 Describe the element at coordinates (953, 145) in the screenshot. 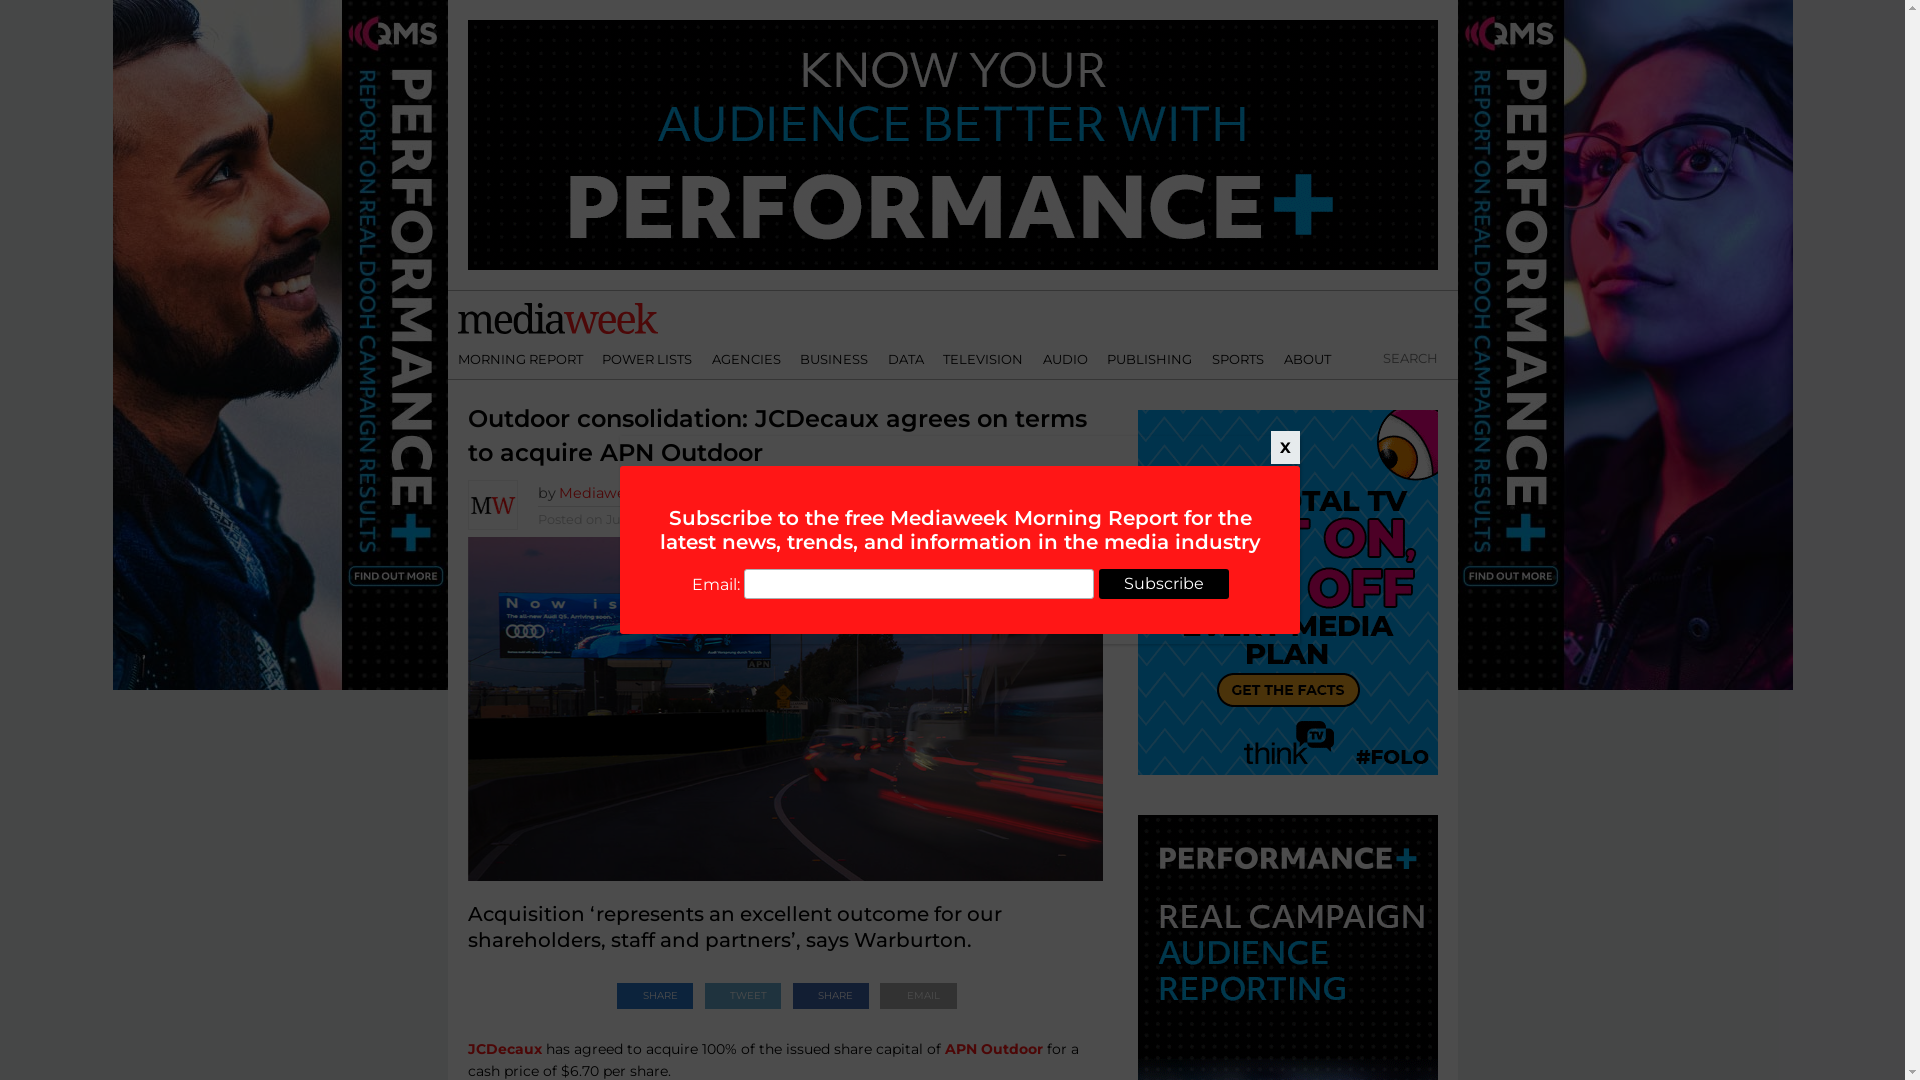

I see `3rd party ad content` at that location.